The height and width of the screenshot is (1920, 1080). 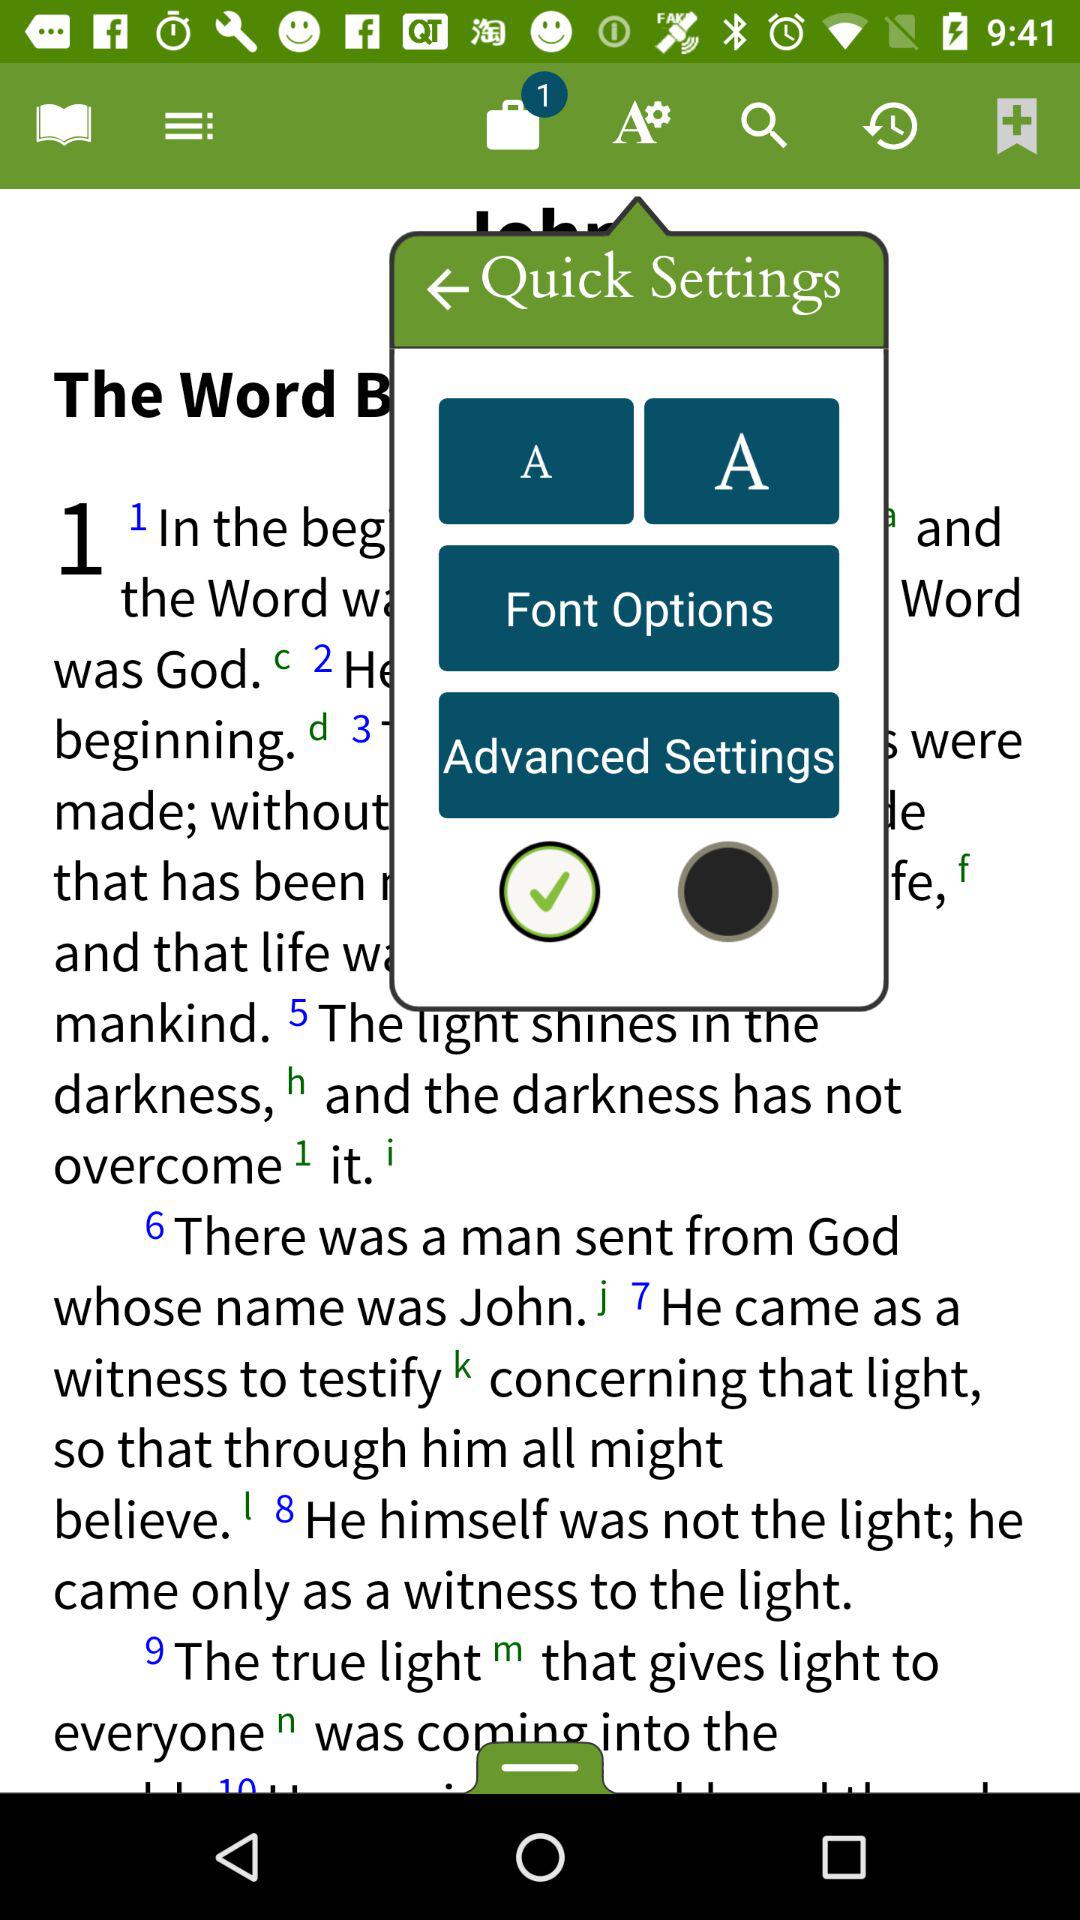 What do you see at coordinates (536, 461) in the screenshot?
I see `change font setting` at bounding box center [536, 461].